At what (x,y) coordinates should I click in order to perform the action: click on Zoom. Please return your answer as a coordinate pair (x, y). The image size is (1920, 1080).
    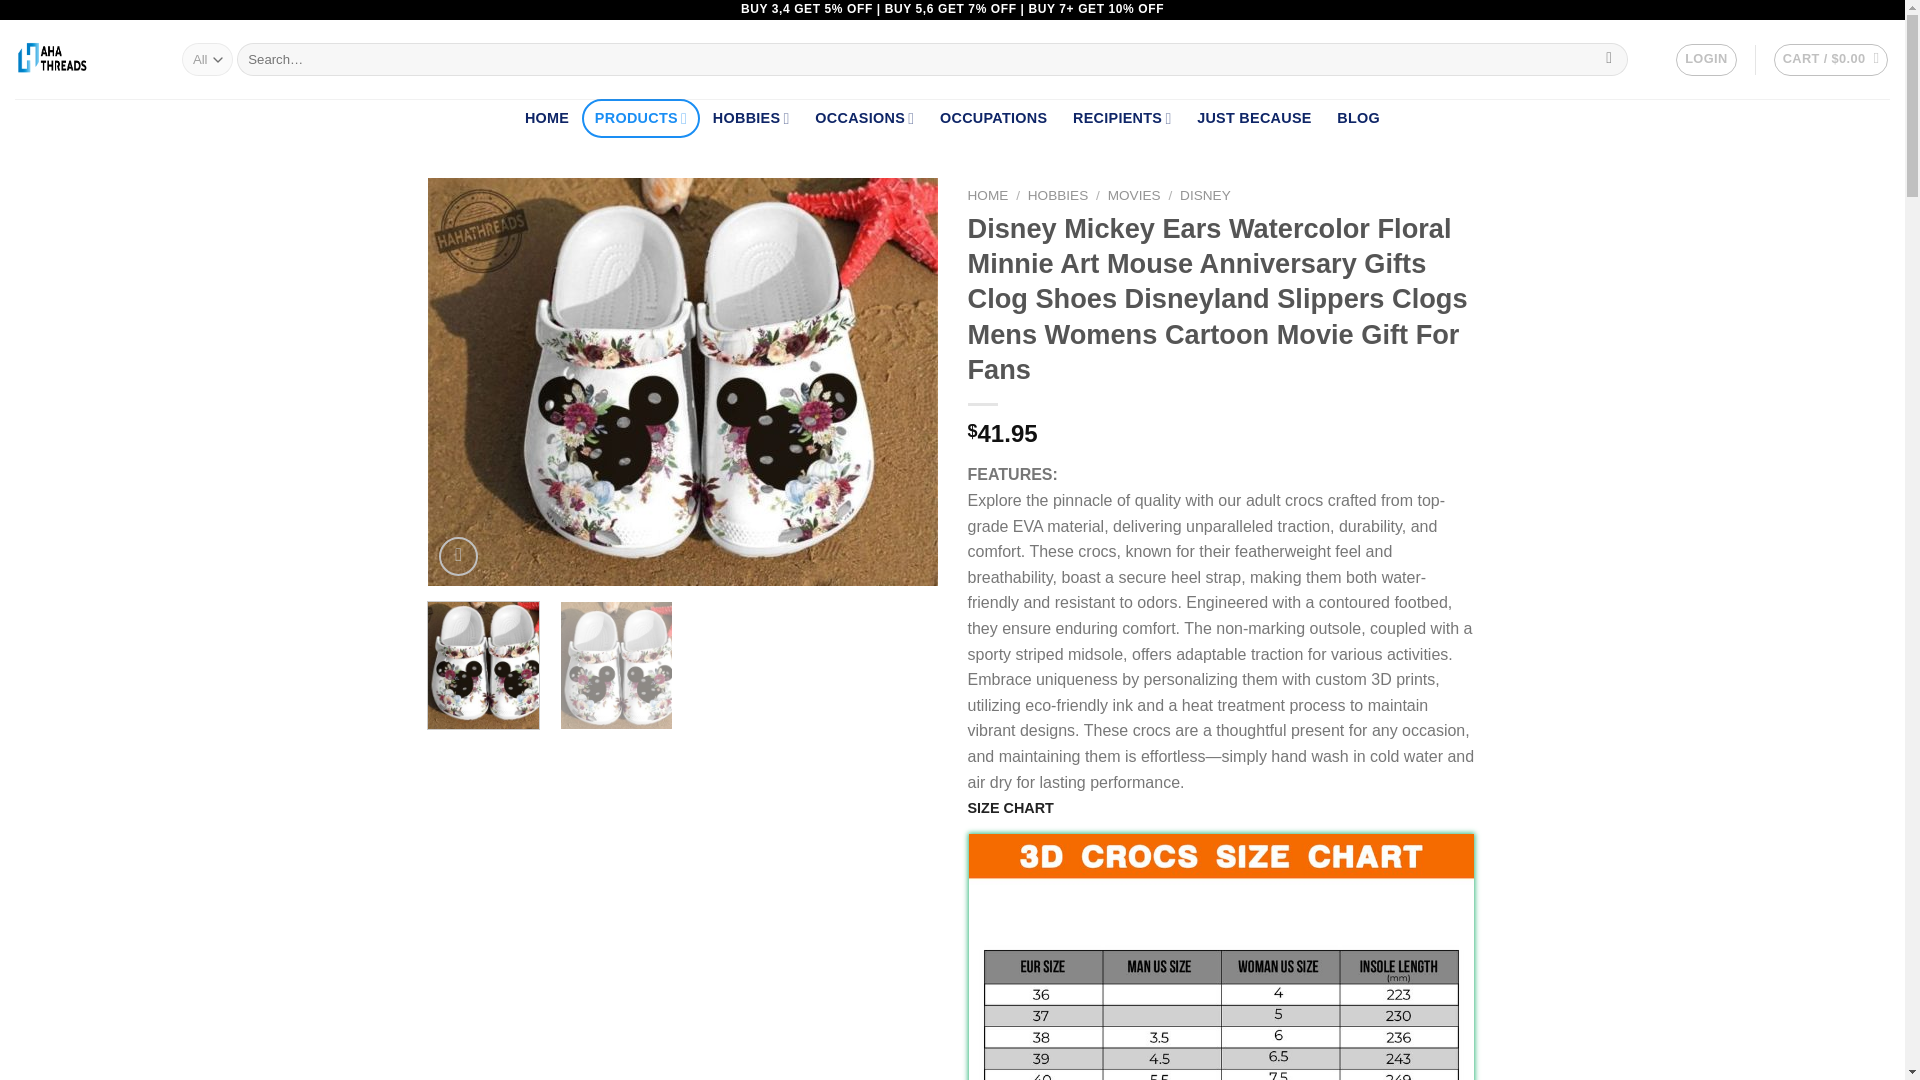
    Looking at the image, I should click on (458, 556).